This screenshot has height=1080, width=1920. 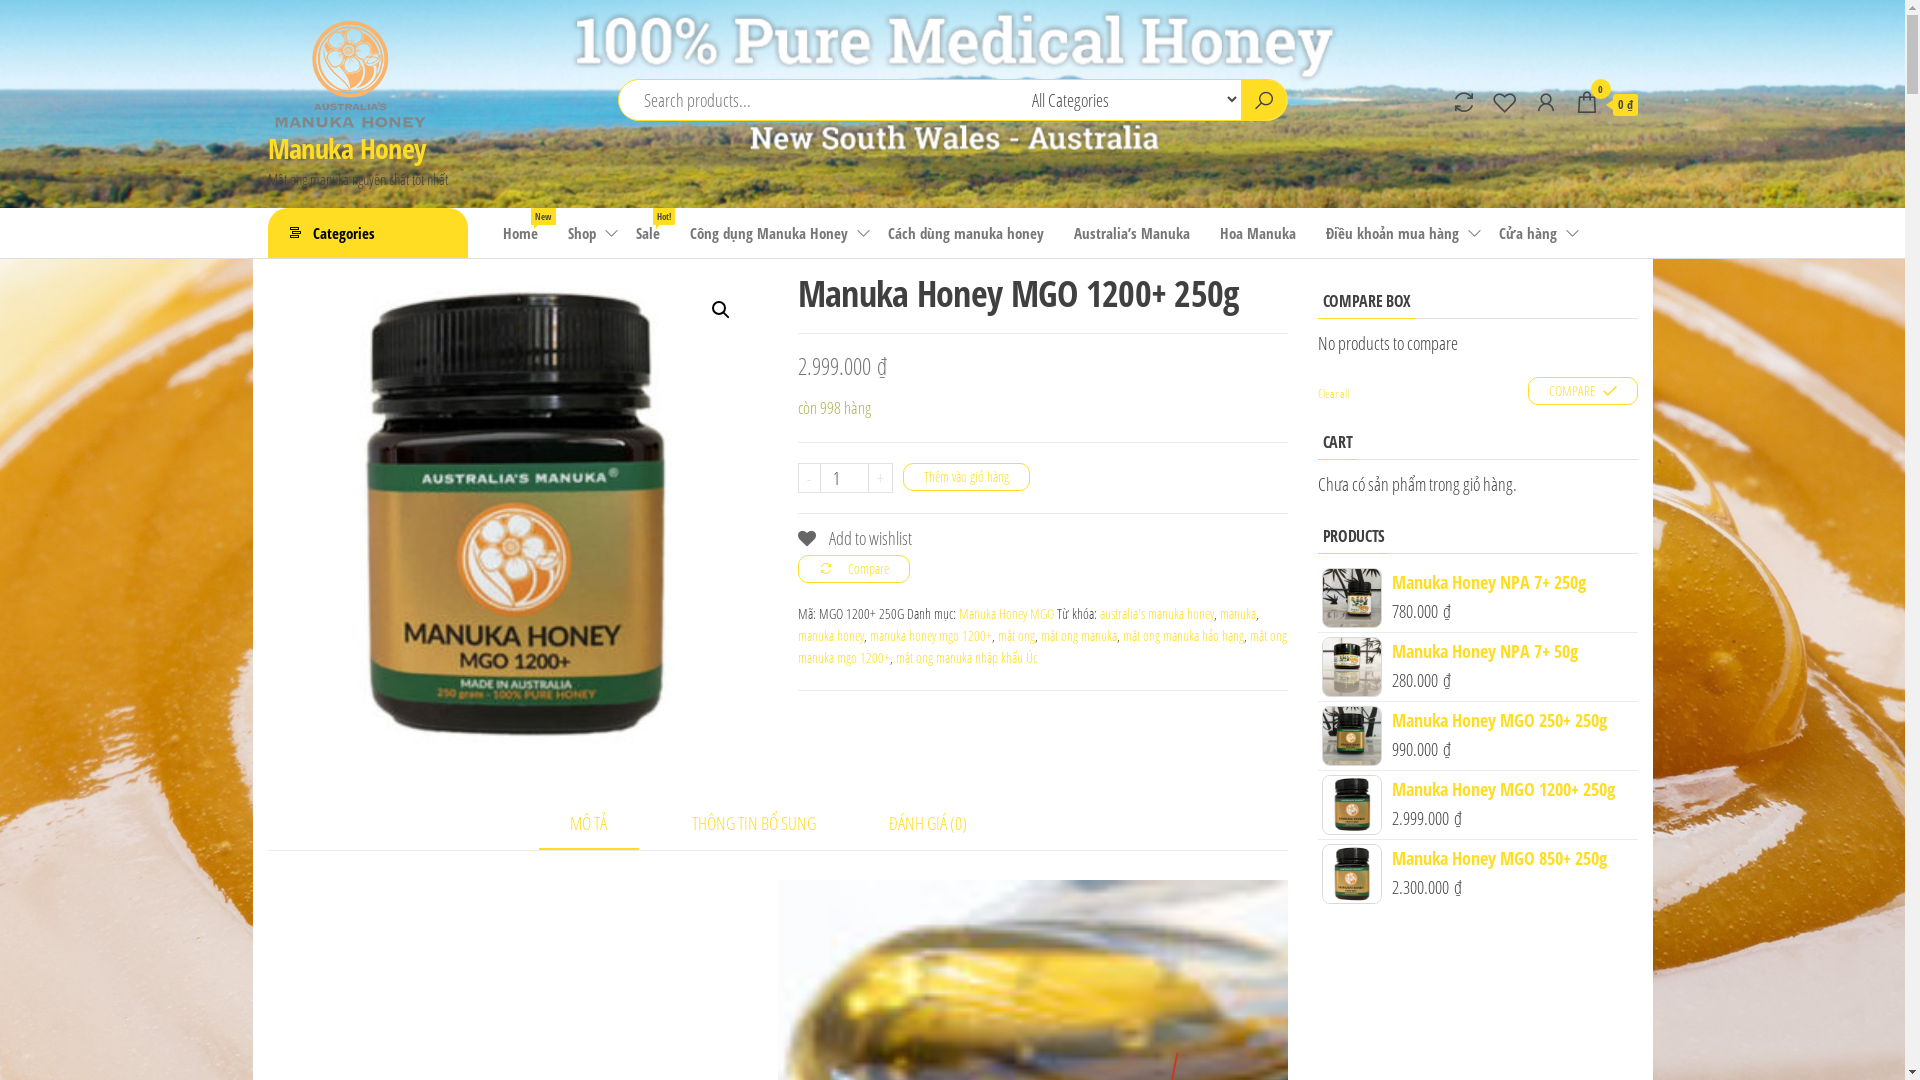 What do you see at coordinates (1006, 614) in the screenshot?
I see `Manuka Honey MGO` at bounding box center [1006, 614].